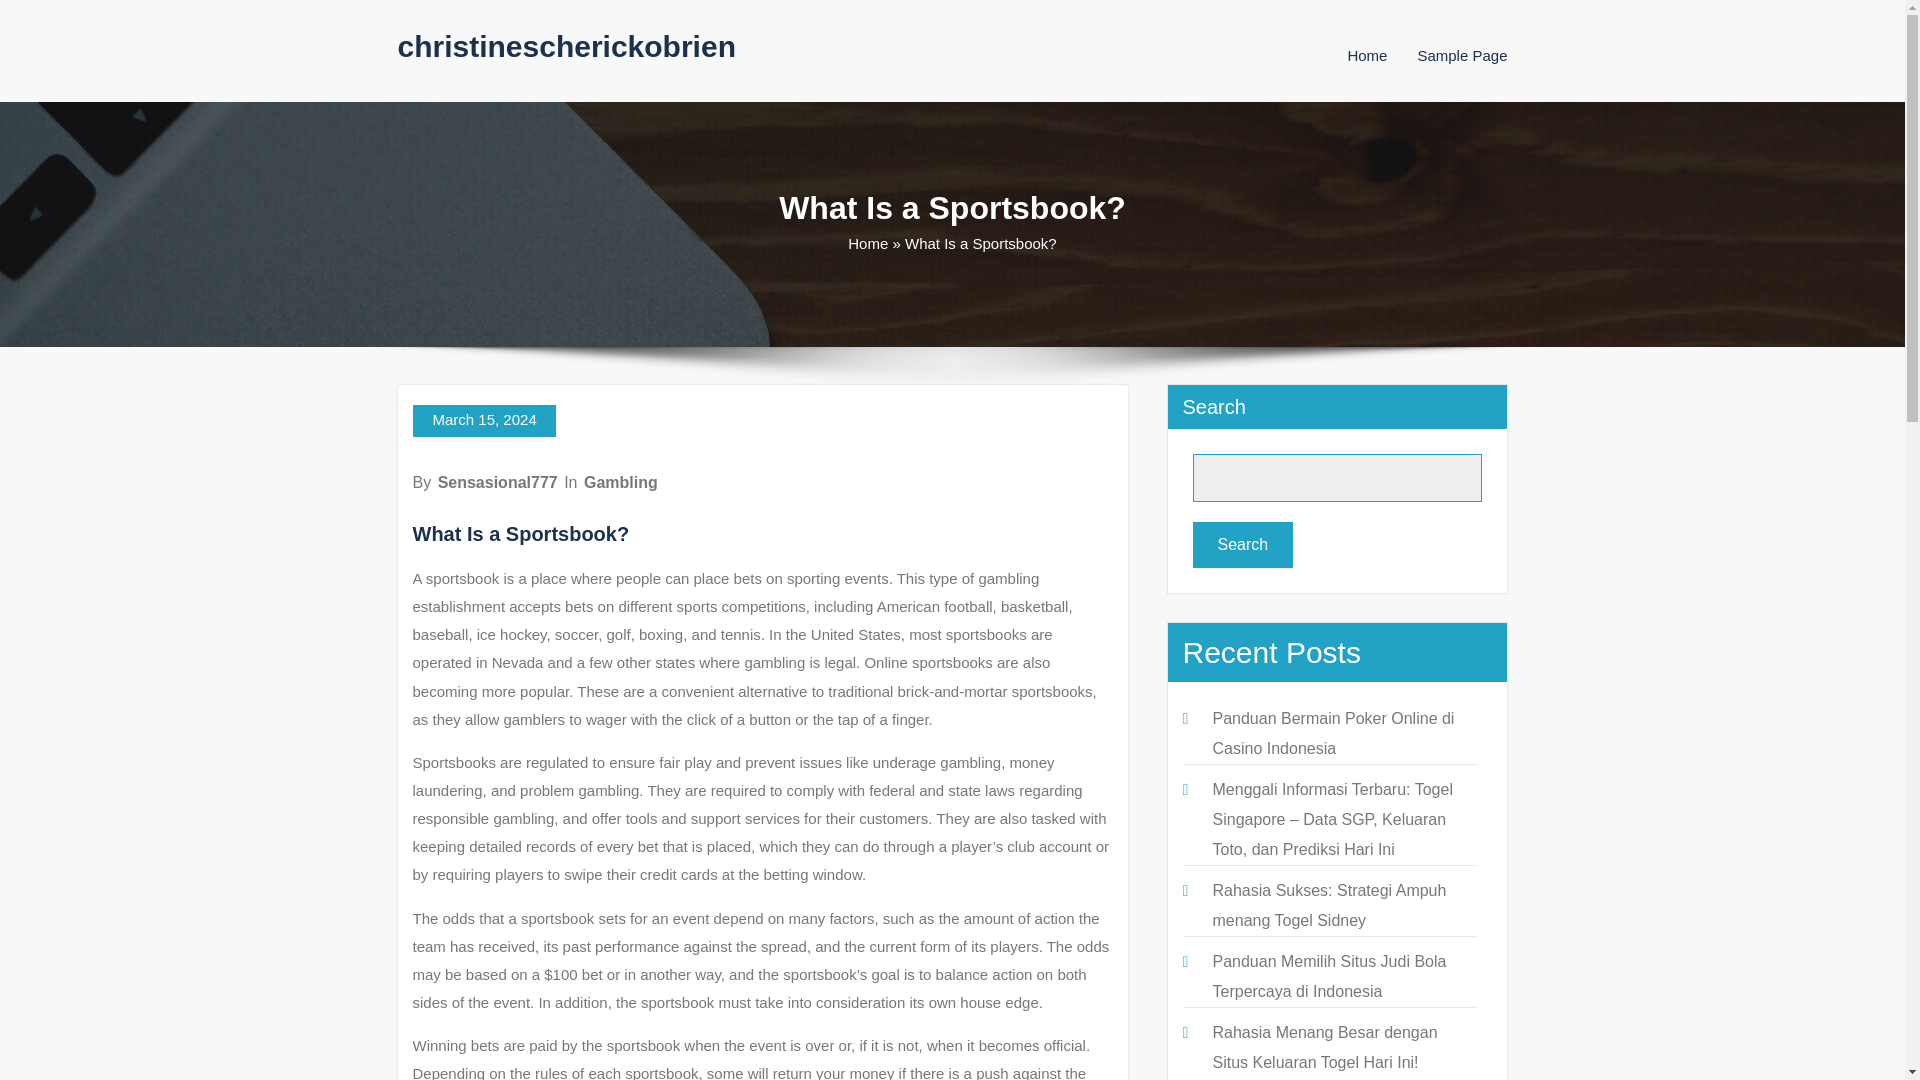 The width and height of the screenshot is (1920, 1080). What do you see at coordinates (1328, 976) in the screenshot?
I see `Panduan Memilih Situs Judi Bola Terpercaya di Indonesia` at bounding box center [1328, 976].